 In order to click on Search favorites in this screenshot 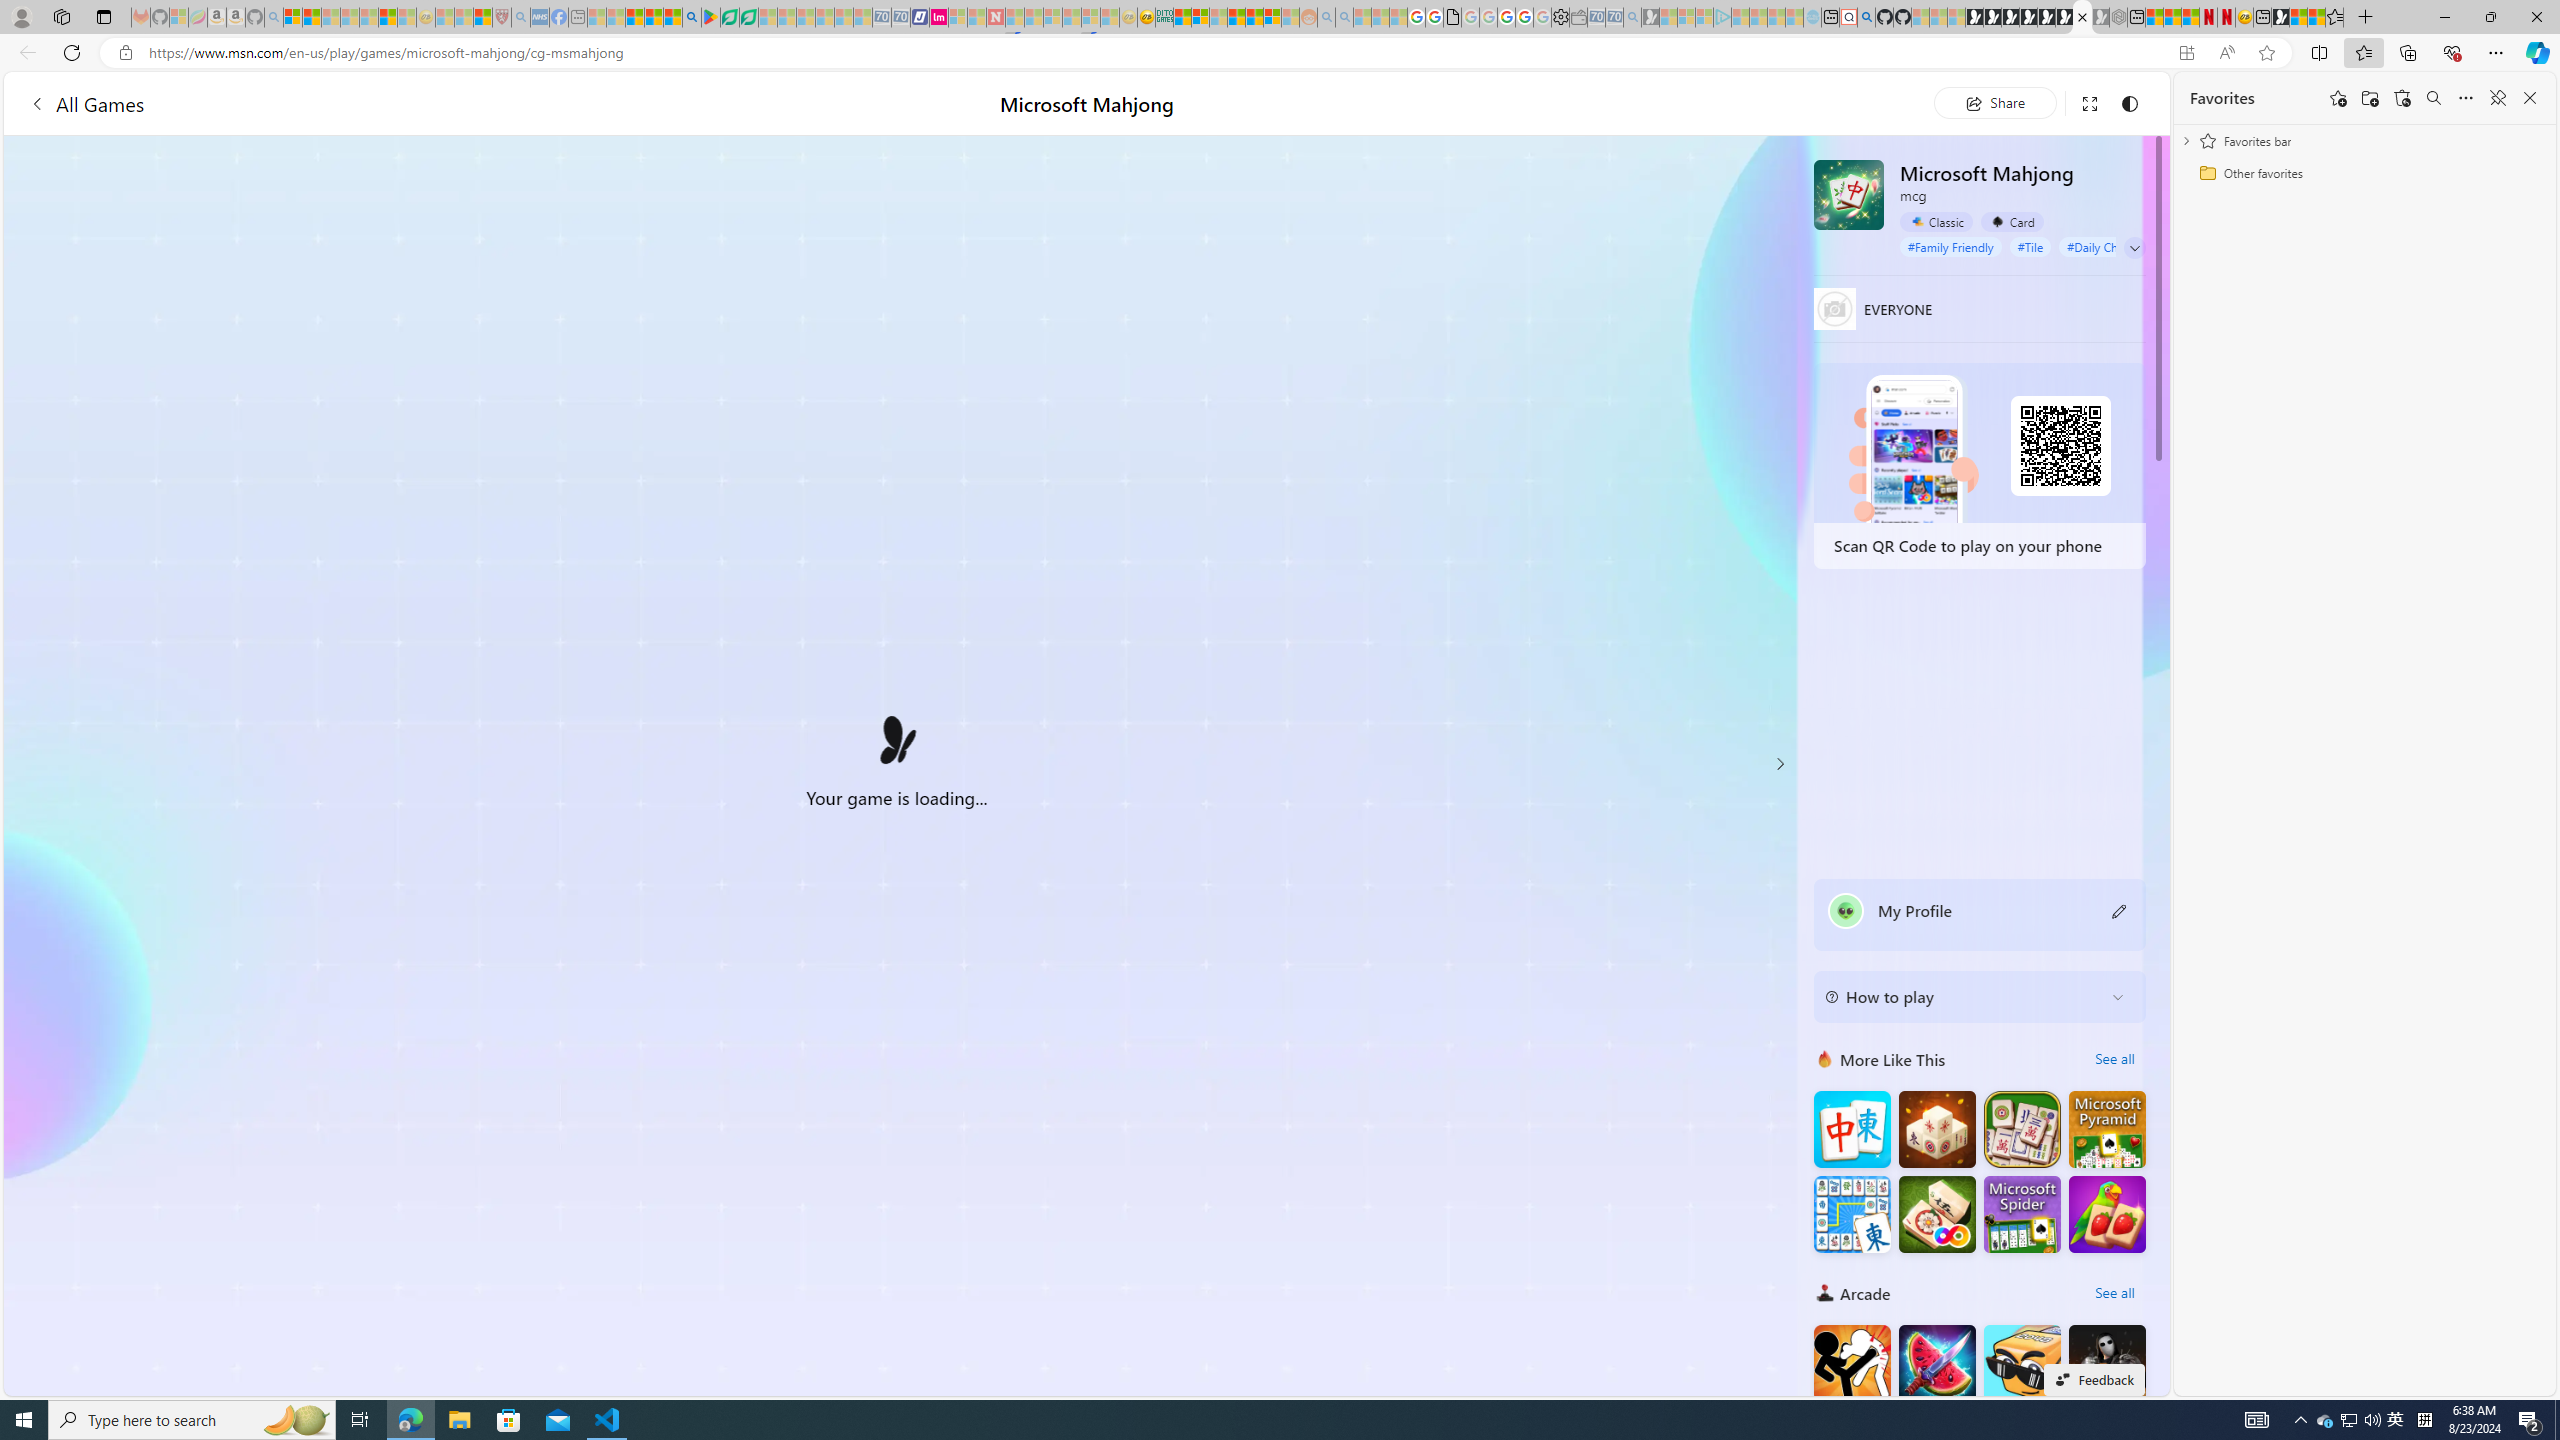, I will do `click(2433, 98)`.